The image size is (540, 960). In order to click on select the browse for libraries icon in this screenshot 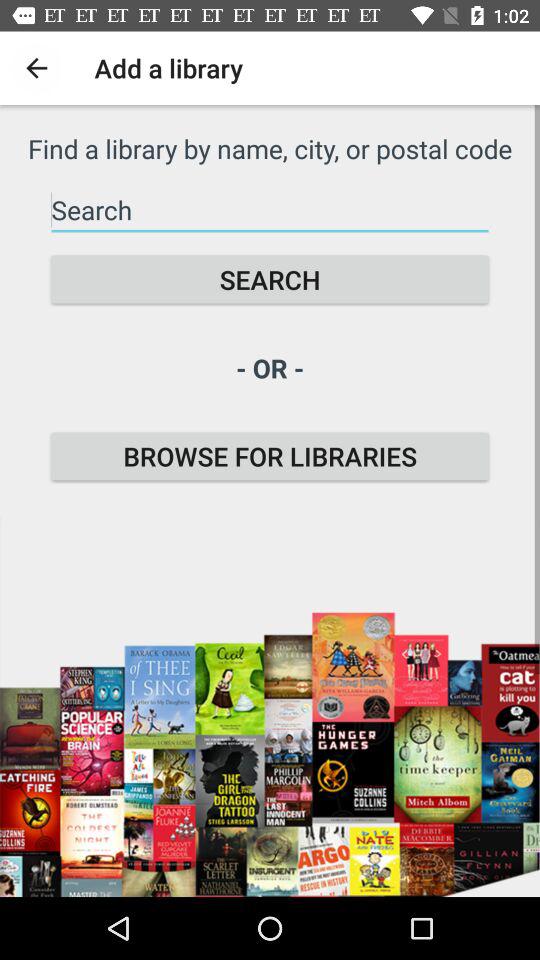, I will do `click(270, 456)`.